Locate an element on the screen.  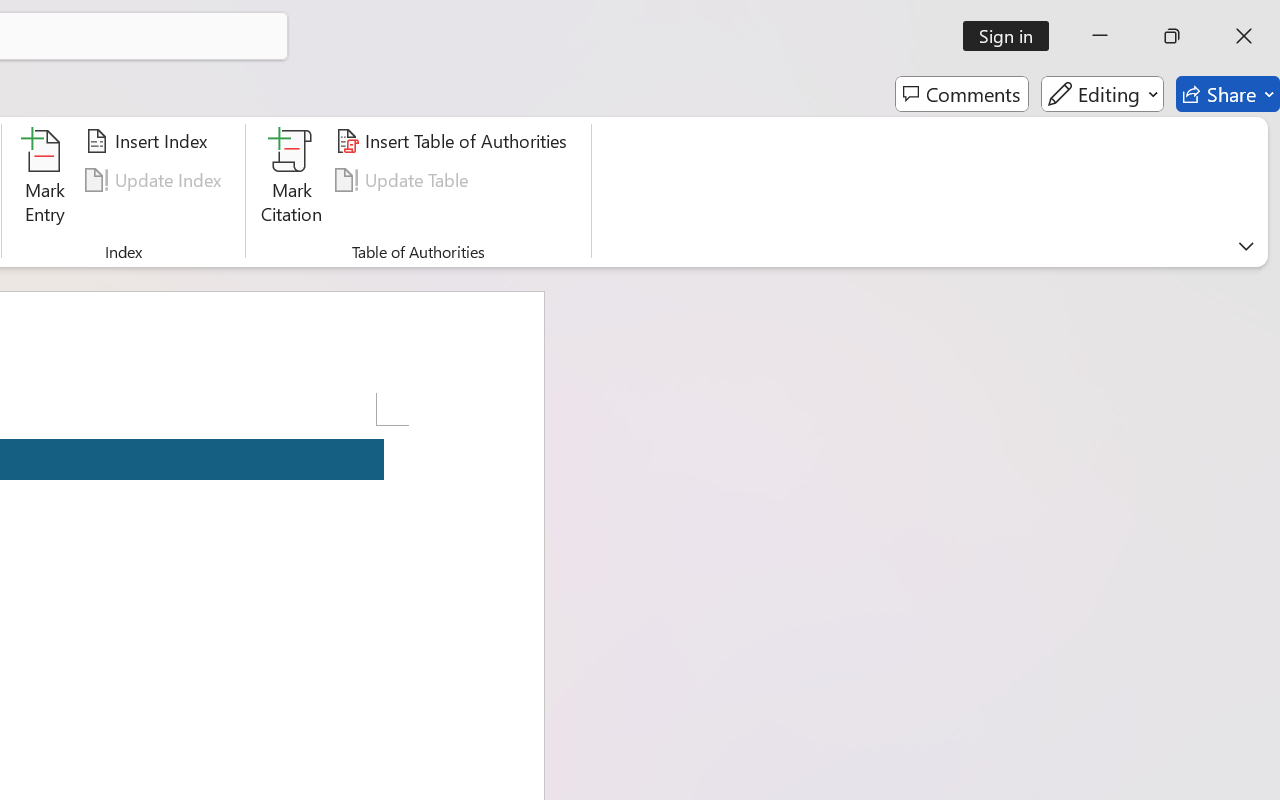
Mark Entry... is located at coordinates (44, 180).